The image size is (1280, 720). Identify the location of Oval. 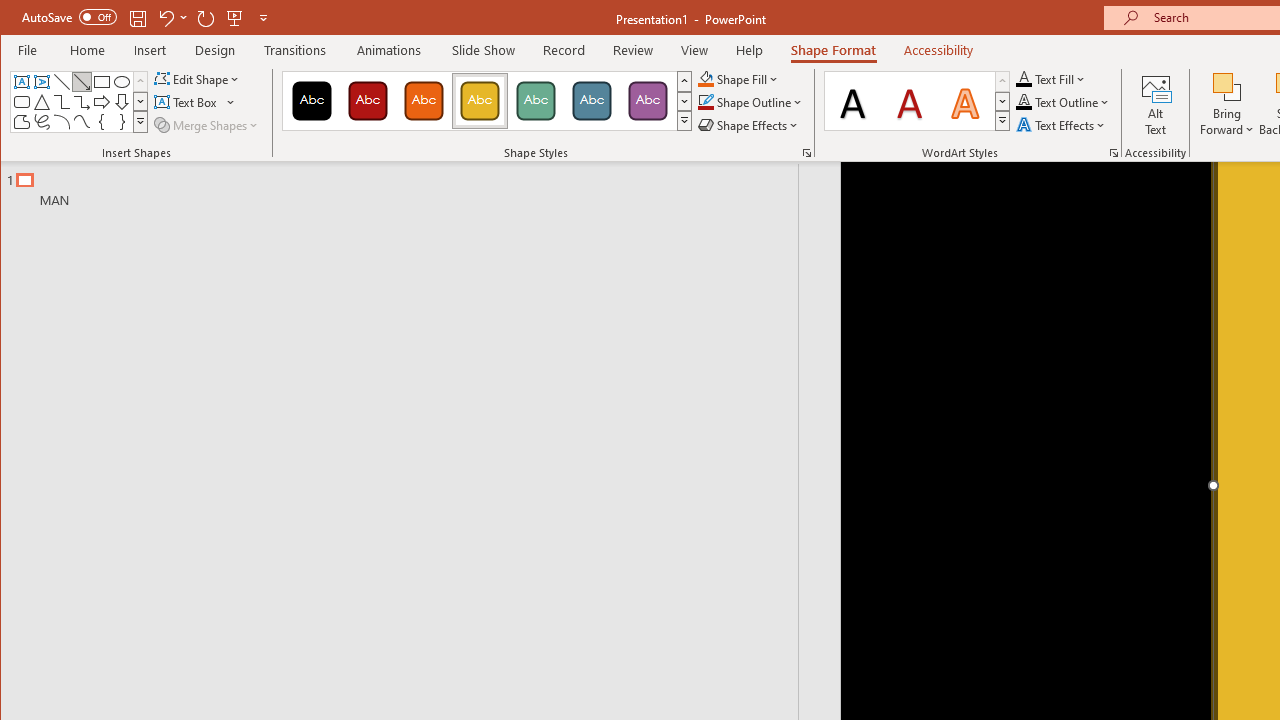
(122, 82).